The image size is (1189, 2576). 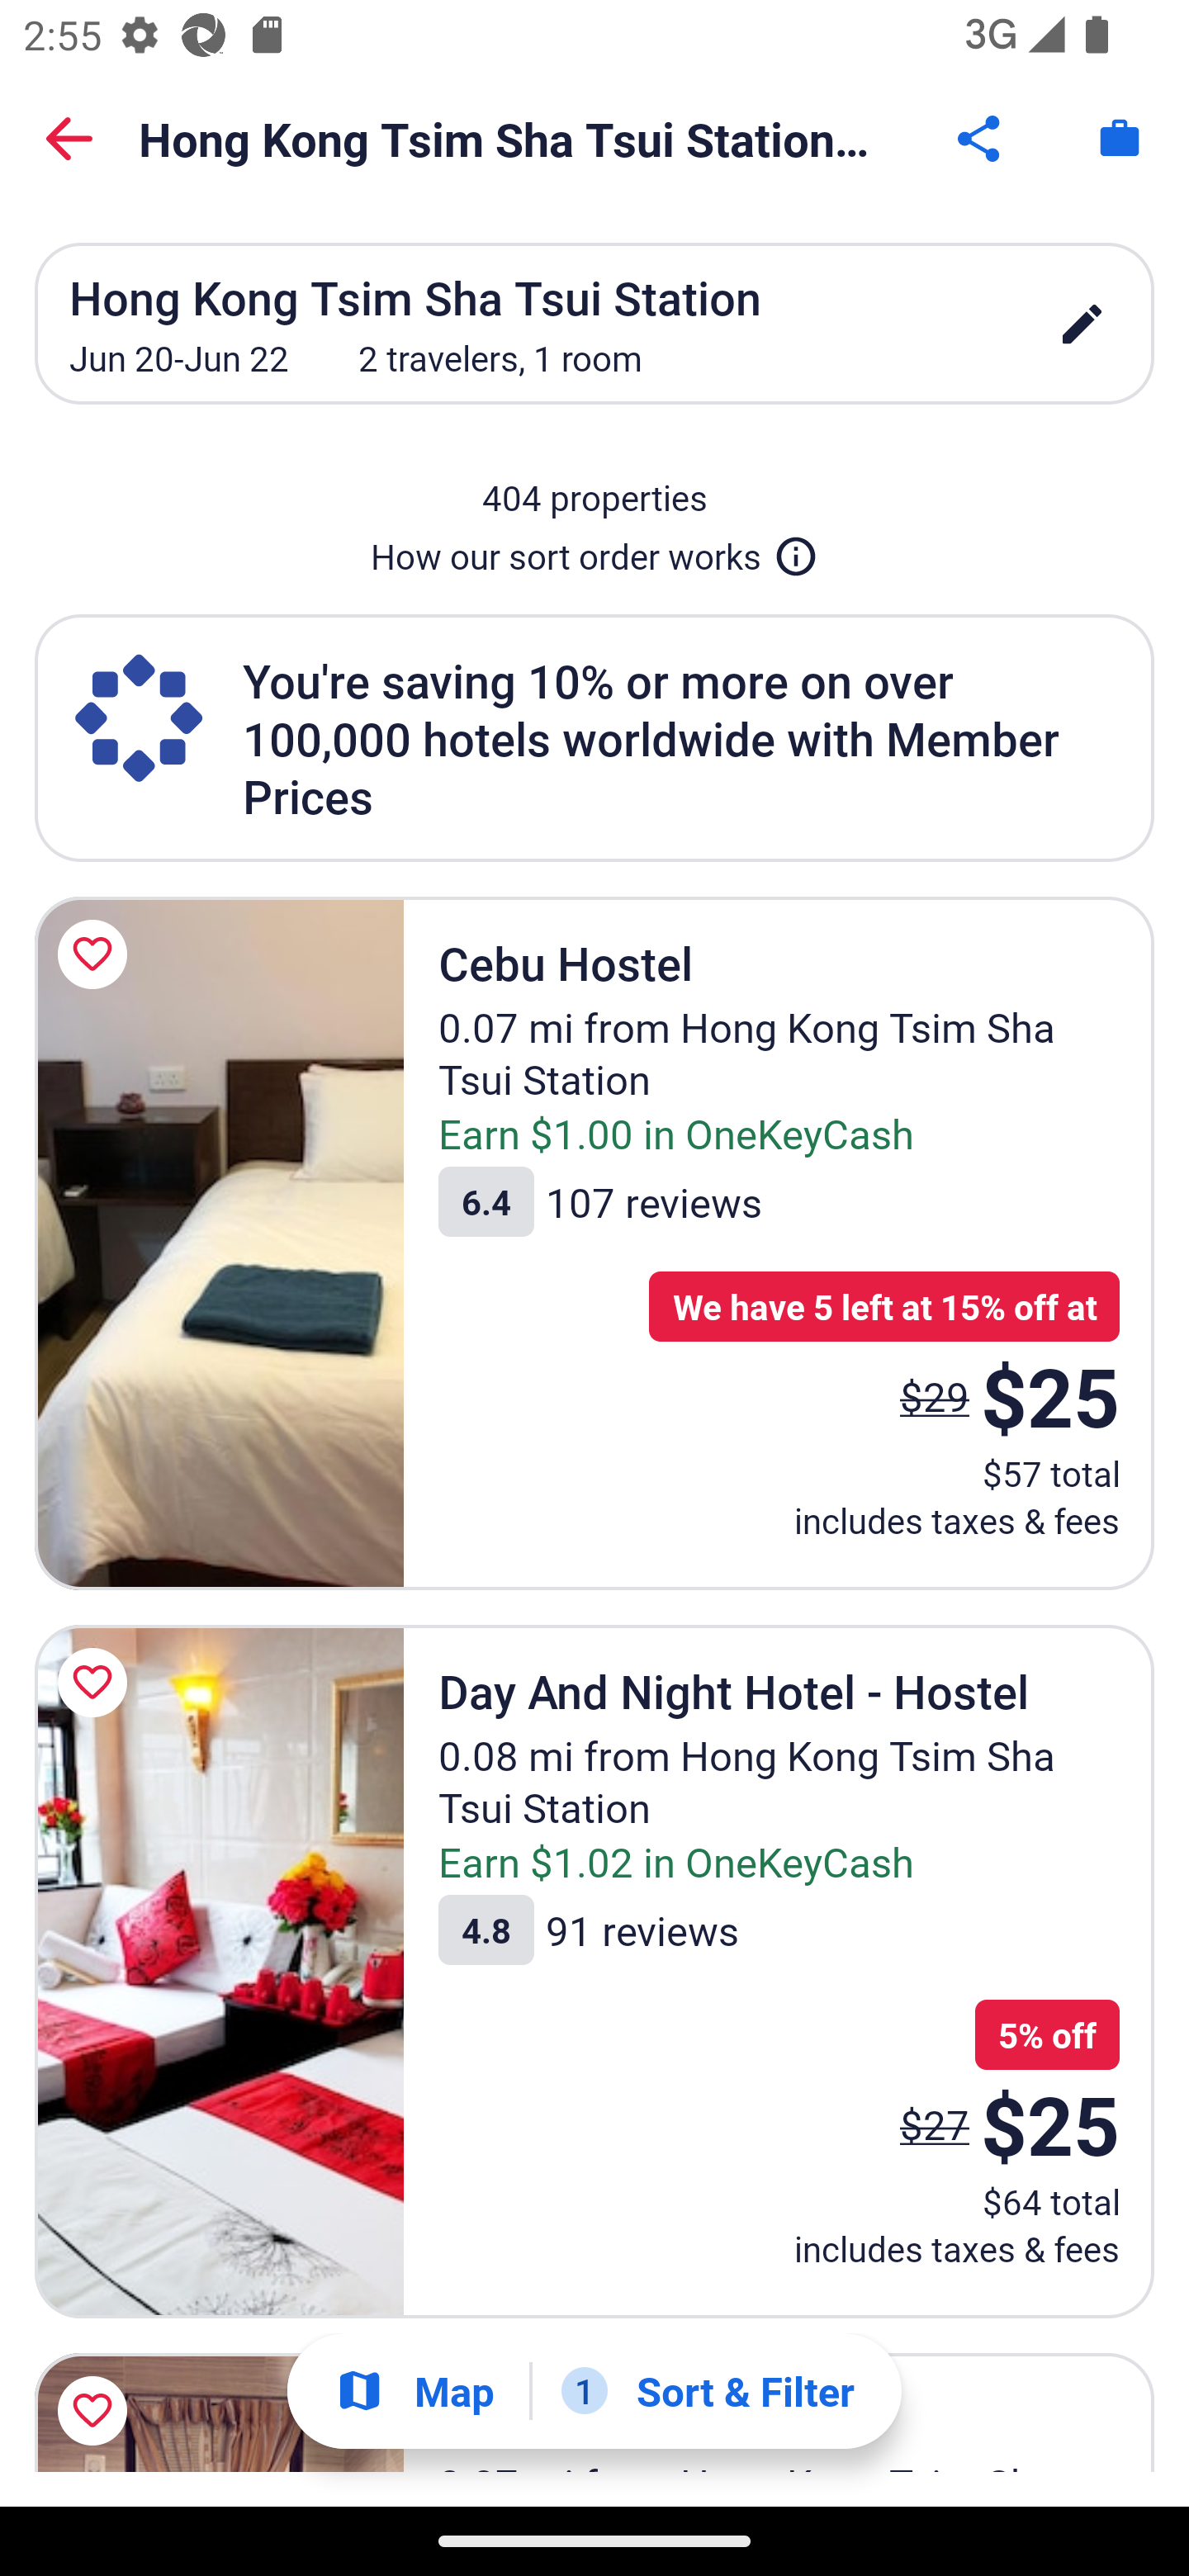 What do you see at coordinates (594, 550) in the screenshot?
I see `How our sort order works` at bounding box center [594, 550].